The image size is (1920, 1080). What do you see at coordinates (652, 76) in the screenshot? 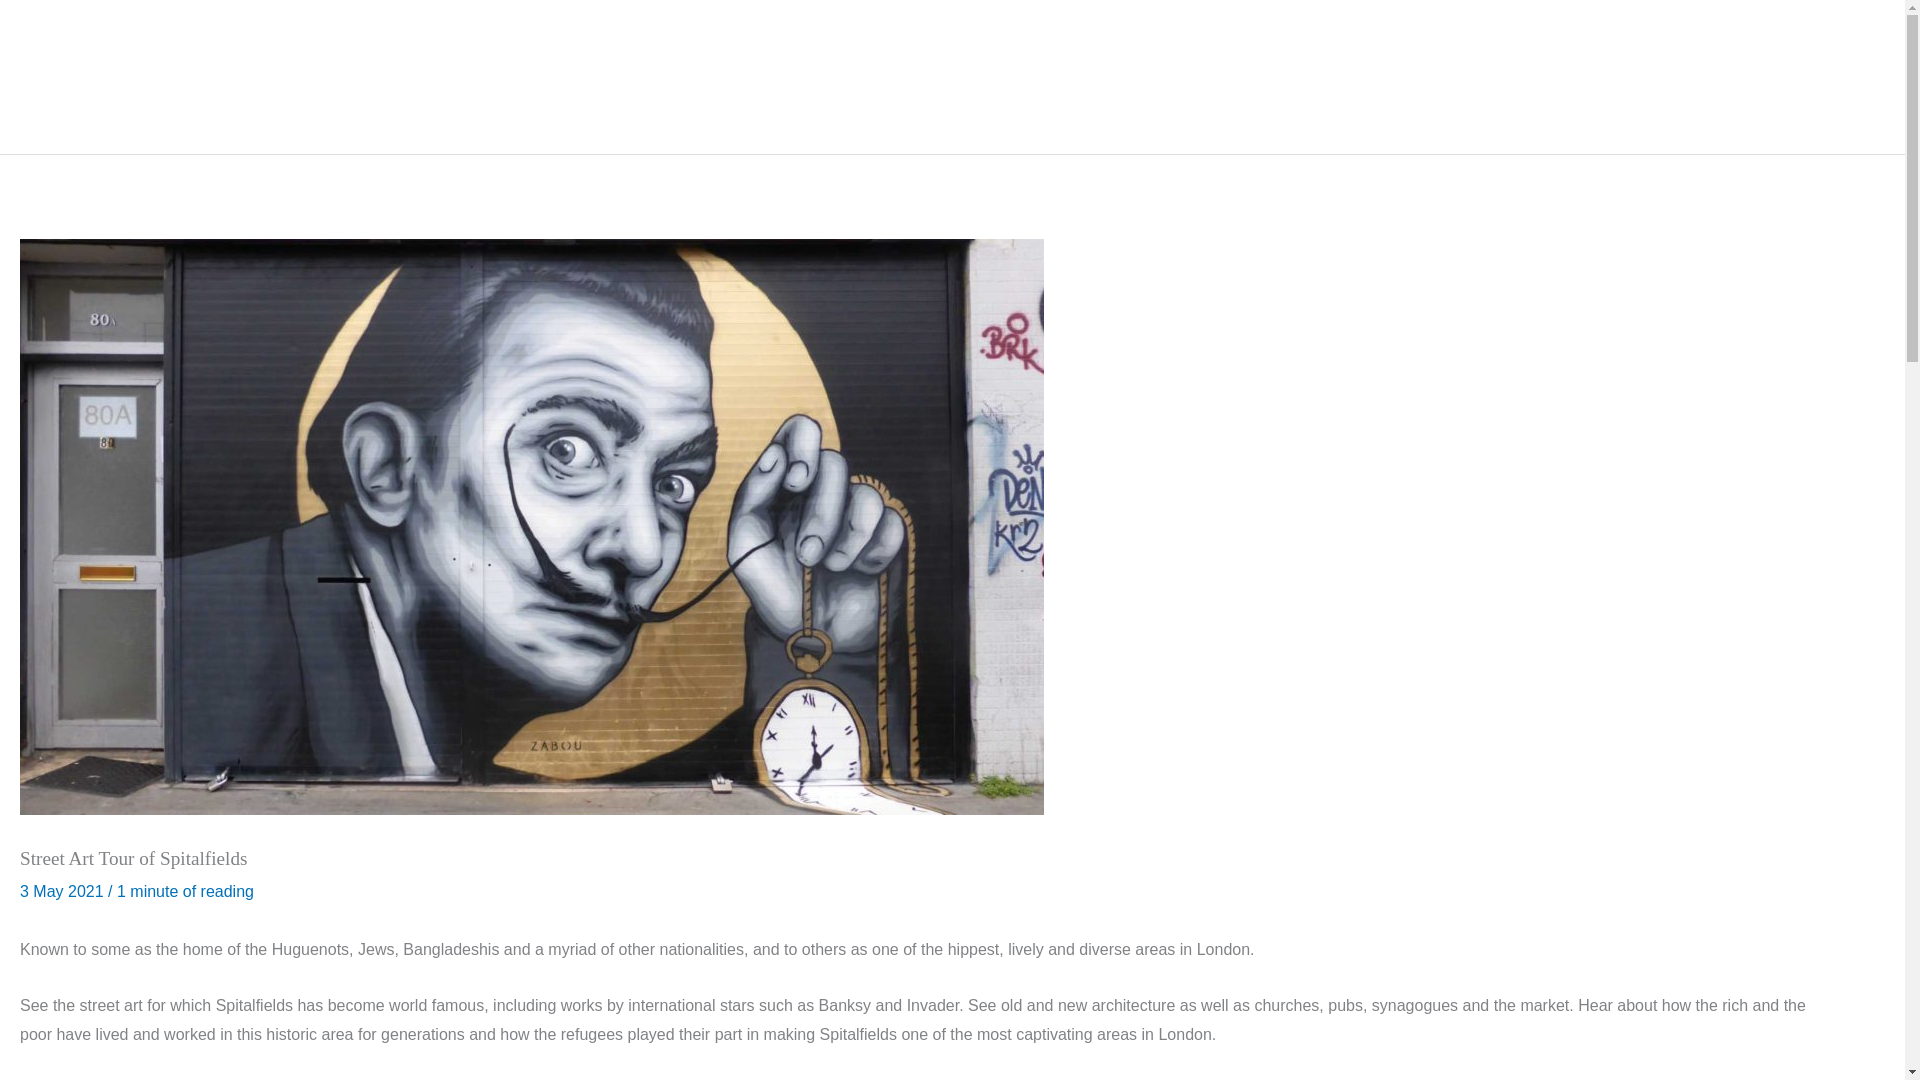
I see `Walks` at bounding box center [652, 76].